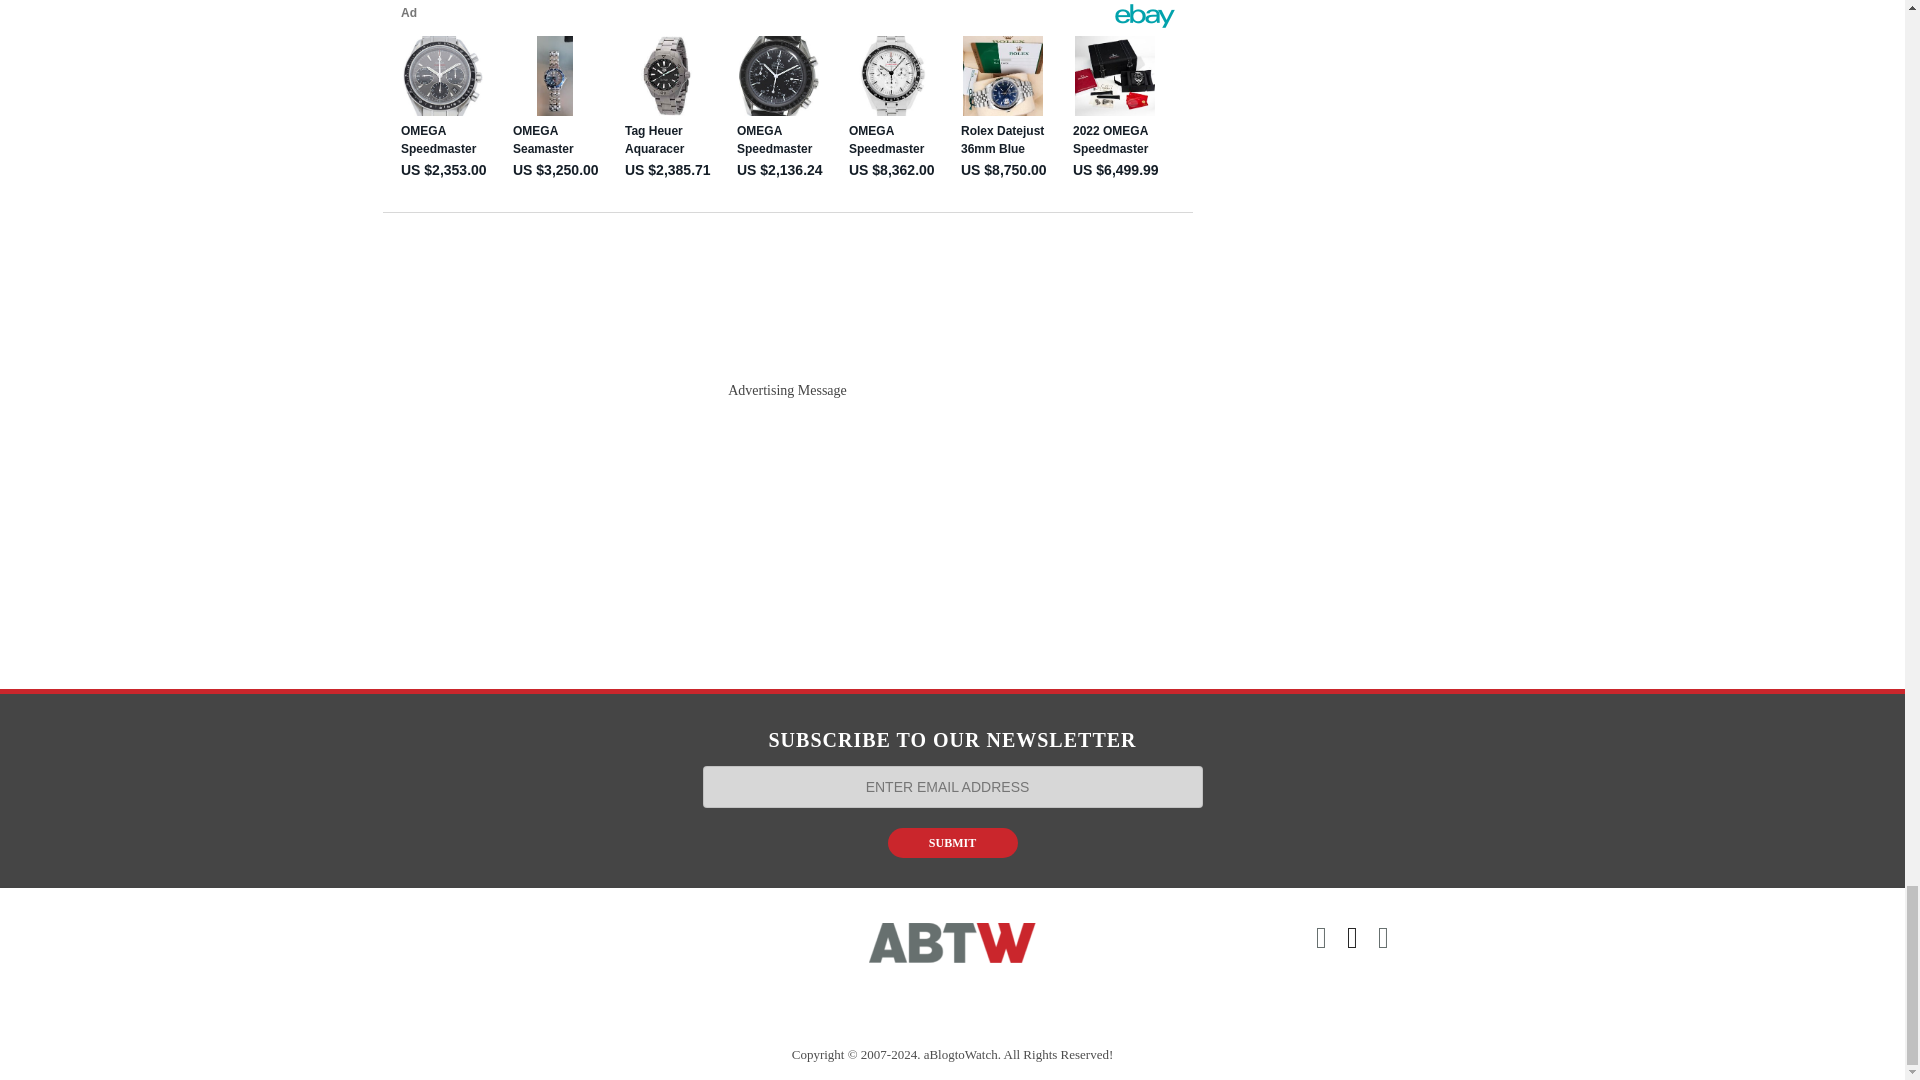 This screenshot has height=1080, width=1920. What do you see at coordinates (788, 536) in the screenshot?
I see `3rd party ad content` at bounding box center [788, 536].